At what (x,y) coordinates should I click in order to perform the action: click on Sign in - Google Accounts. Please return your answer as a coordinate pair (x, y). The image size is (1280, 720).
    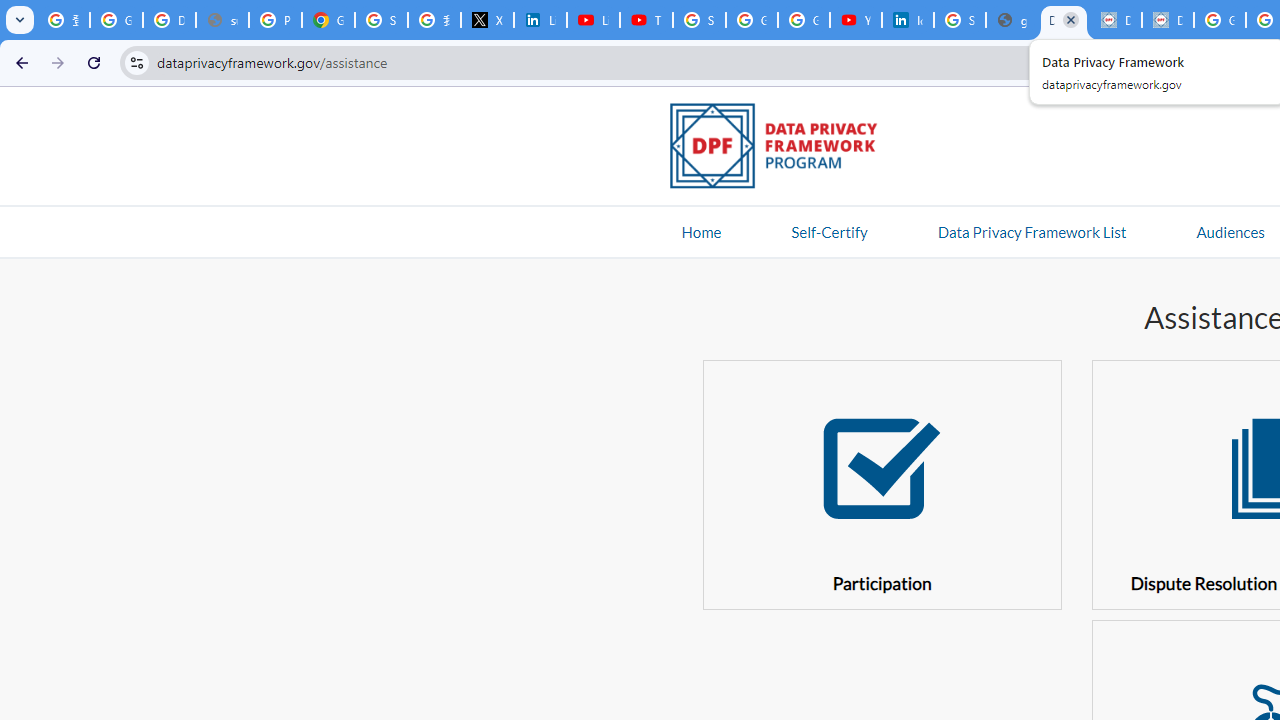
    Looking at the image, I should click on (960, 20).